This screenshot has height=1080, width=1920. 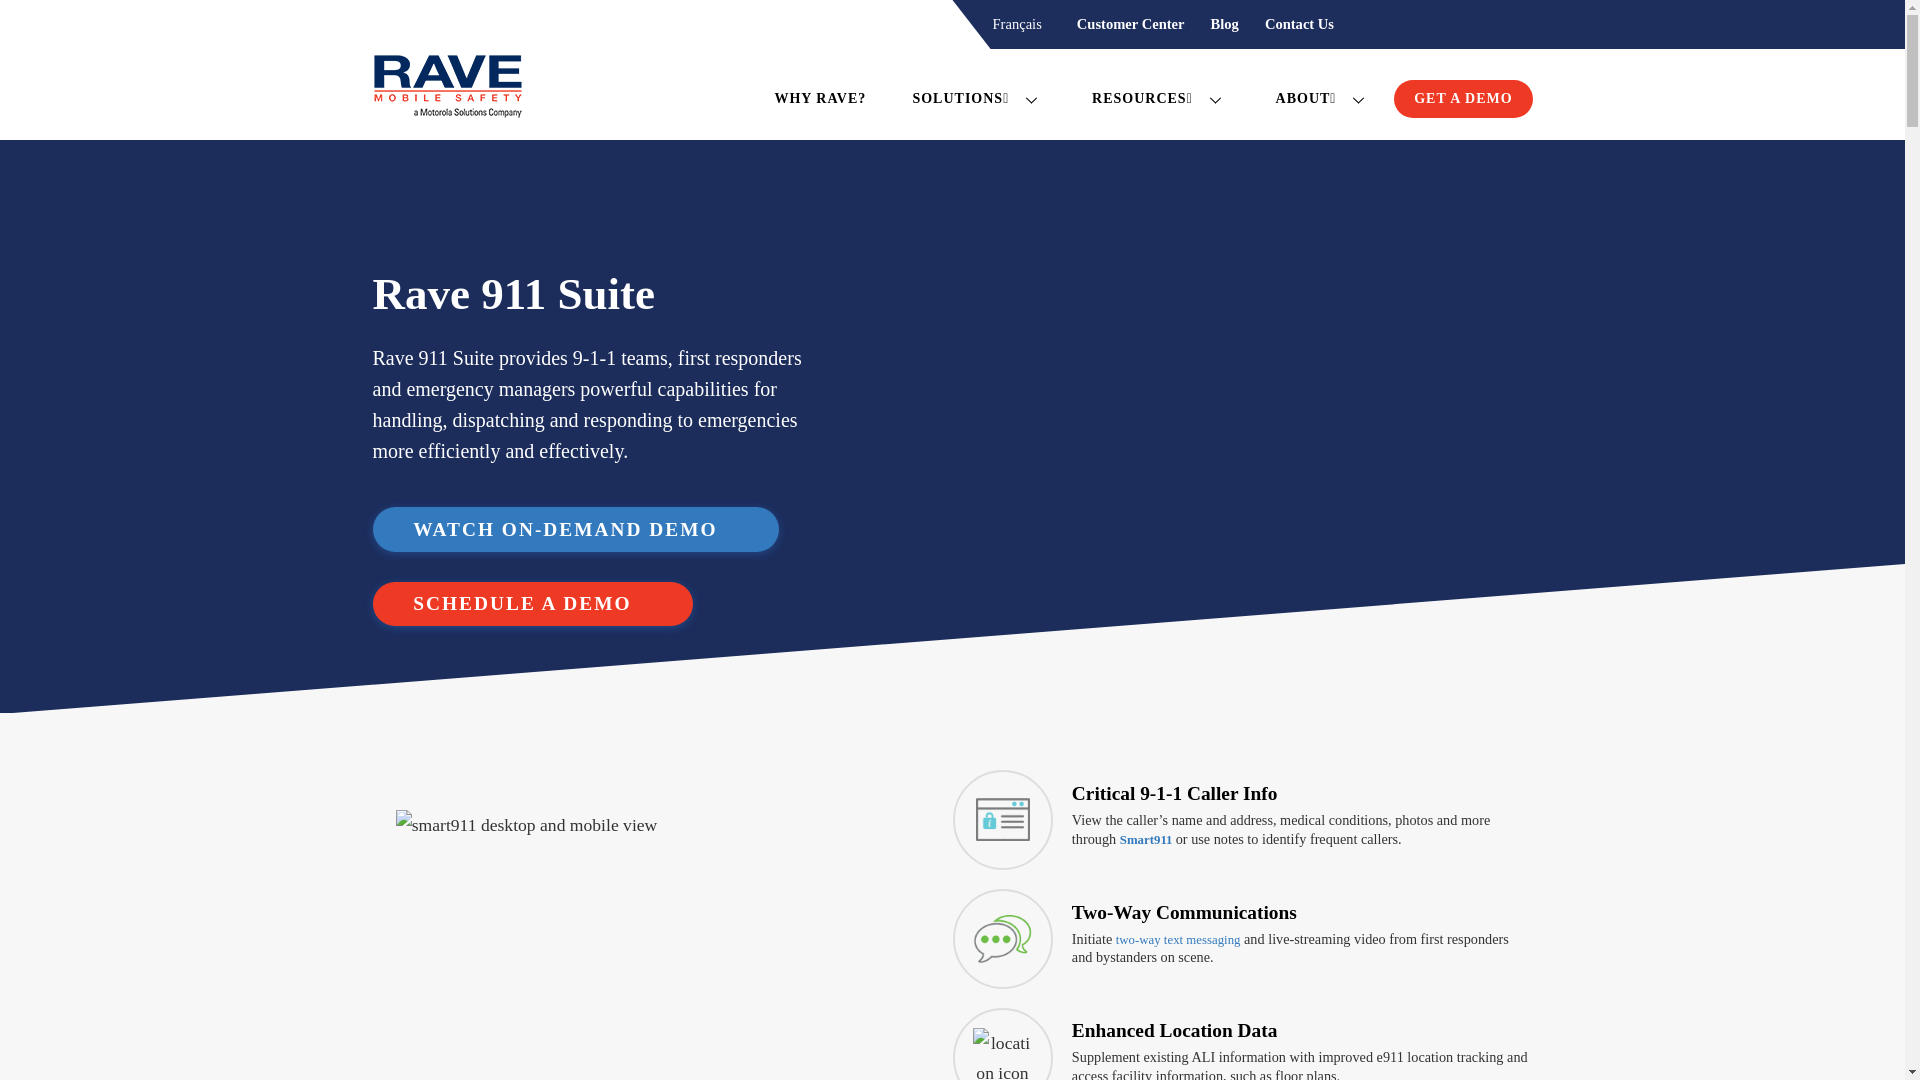 I want to click on Customer Center, so click(x=1130, y=24).